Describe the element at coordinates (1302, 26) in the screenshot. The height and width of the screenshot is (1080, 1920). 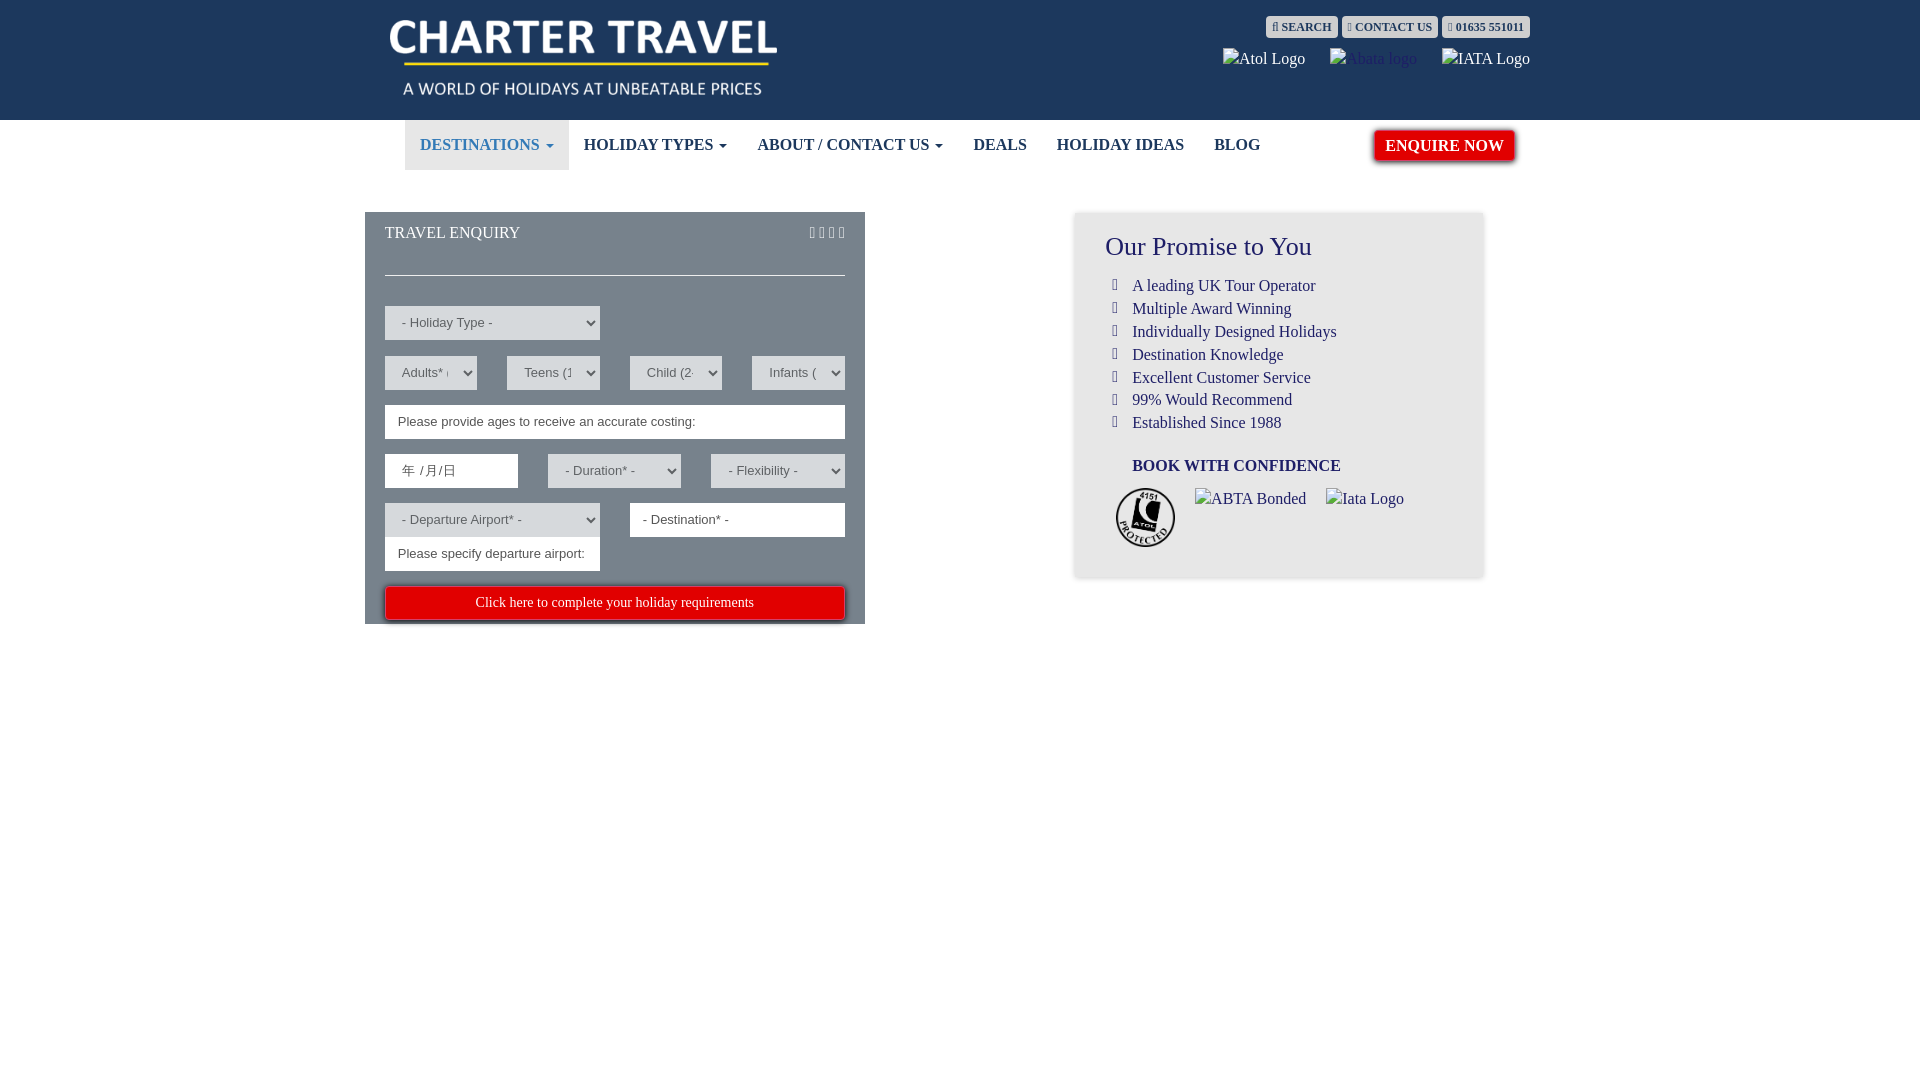
I see `Search` at that location.